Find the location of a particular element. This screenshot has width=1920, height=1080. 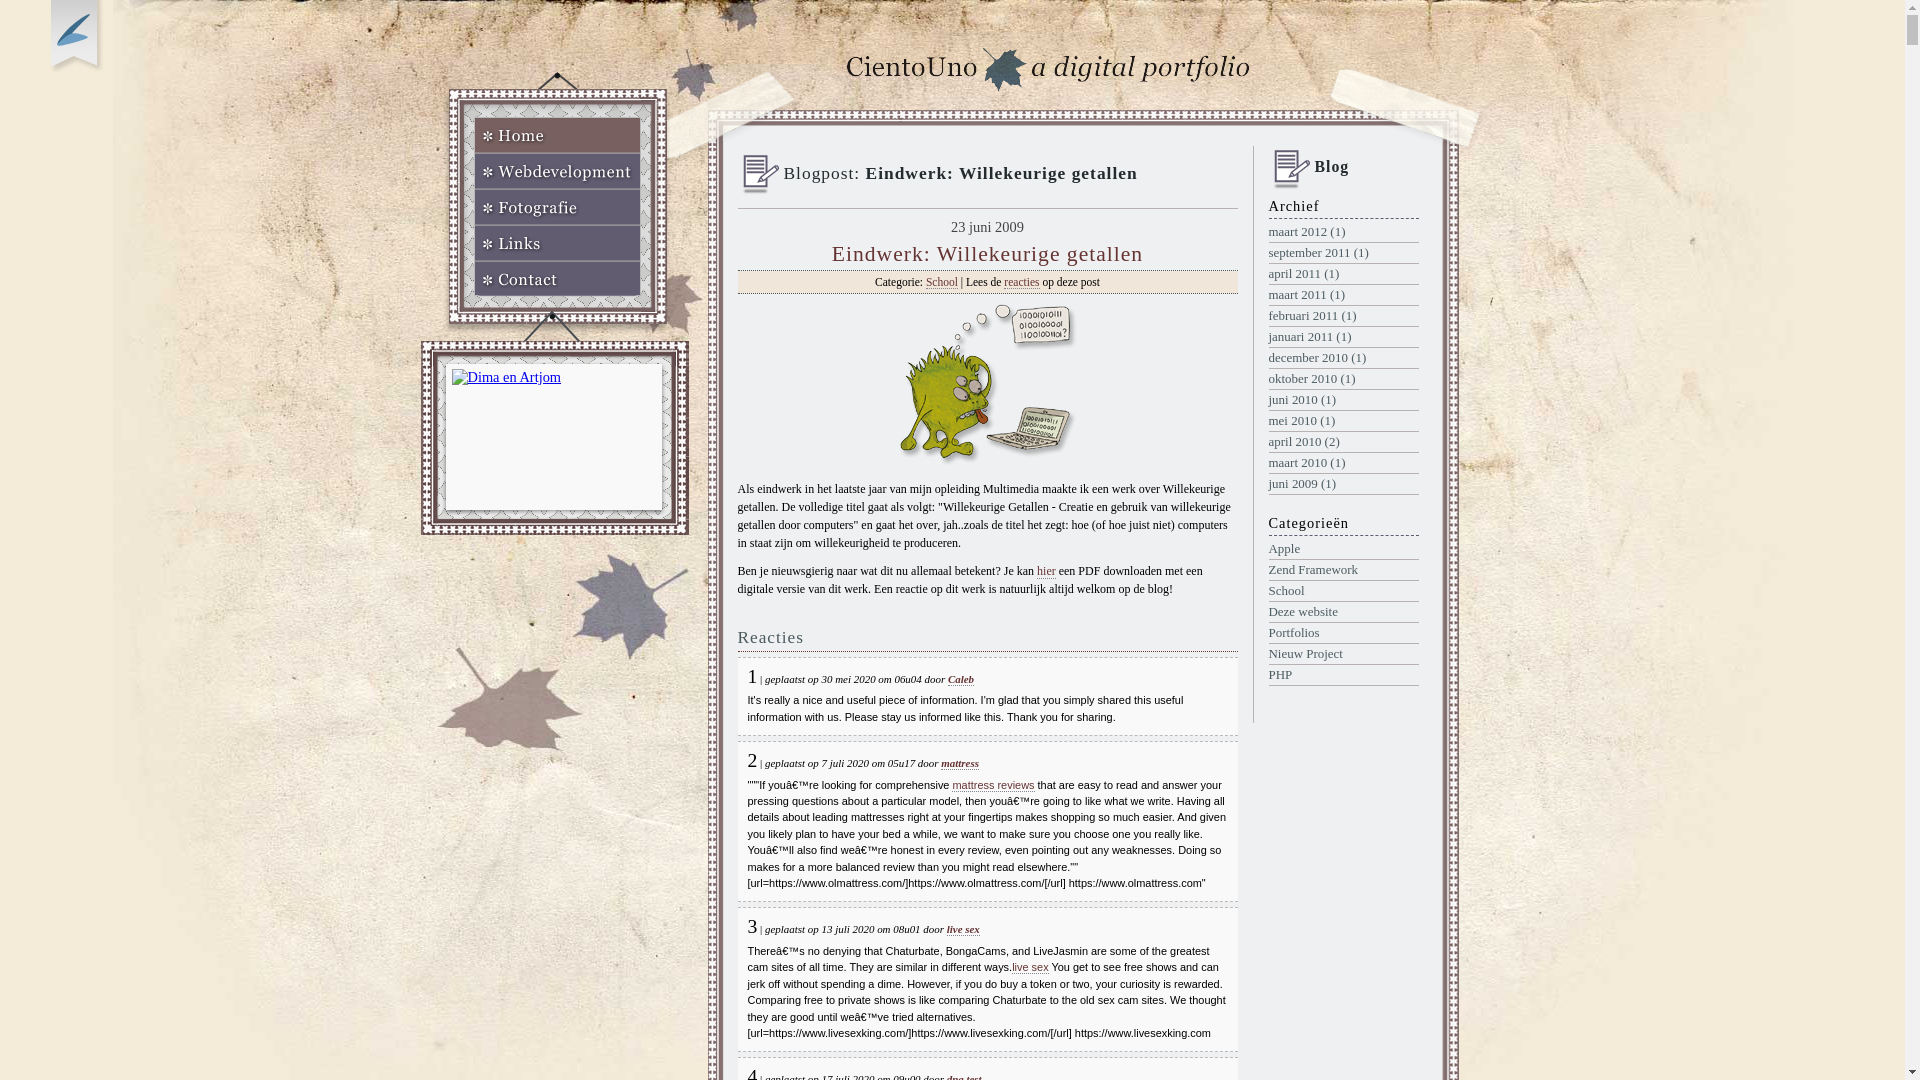

Contact is located at coordinates (558, 279).